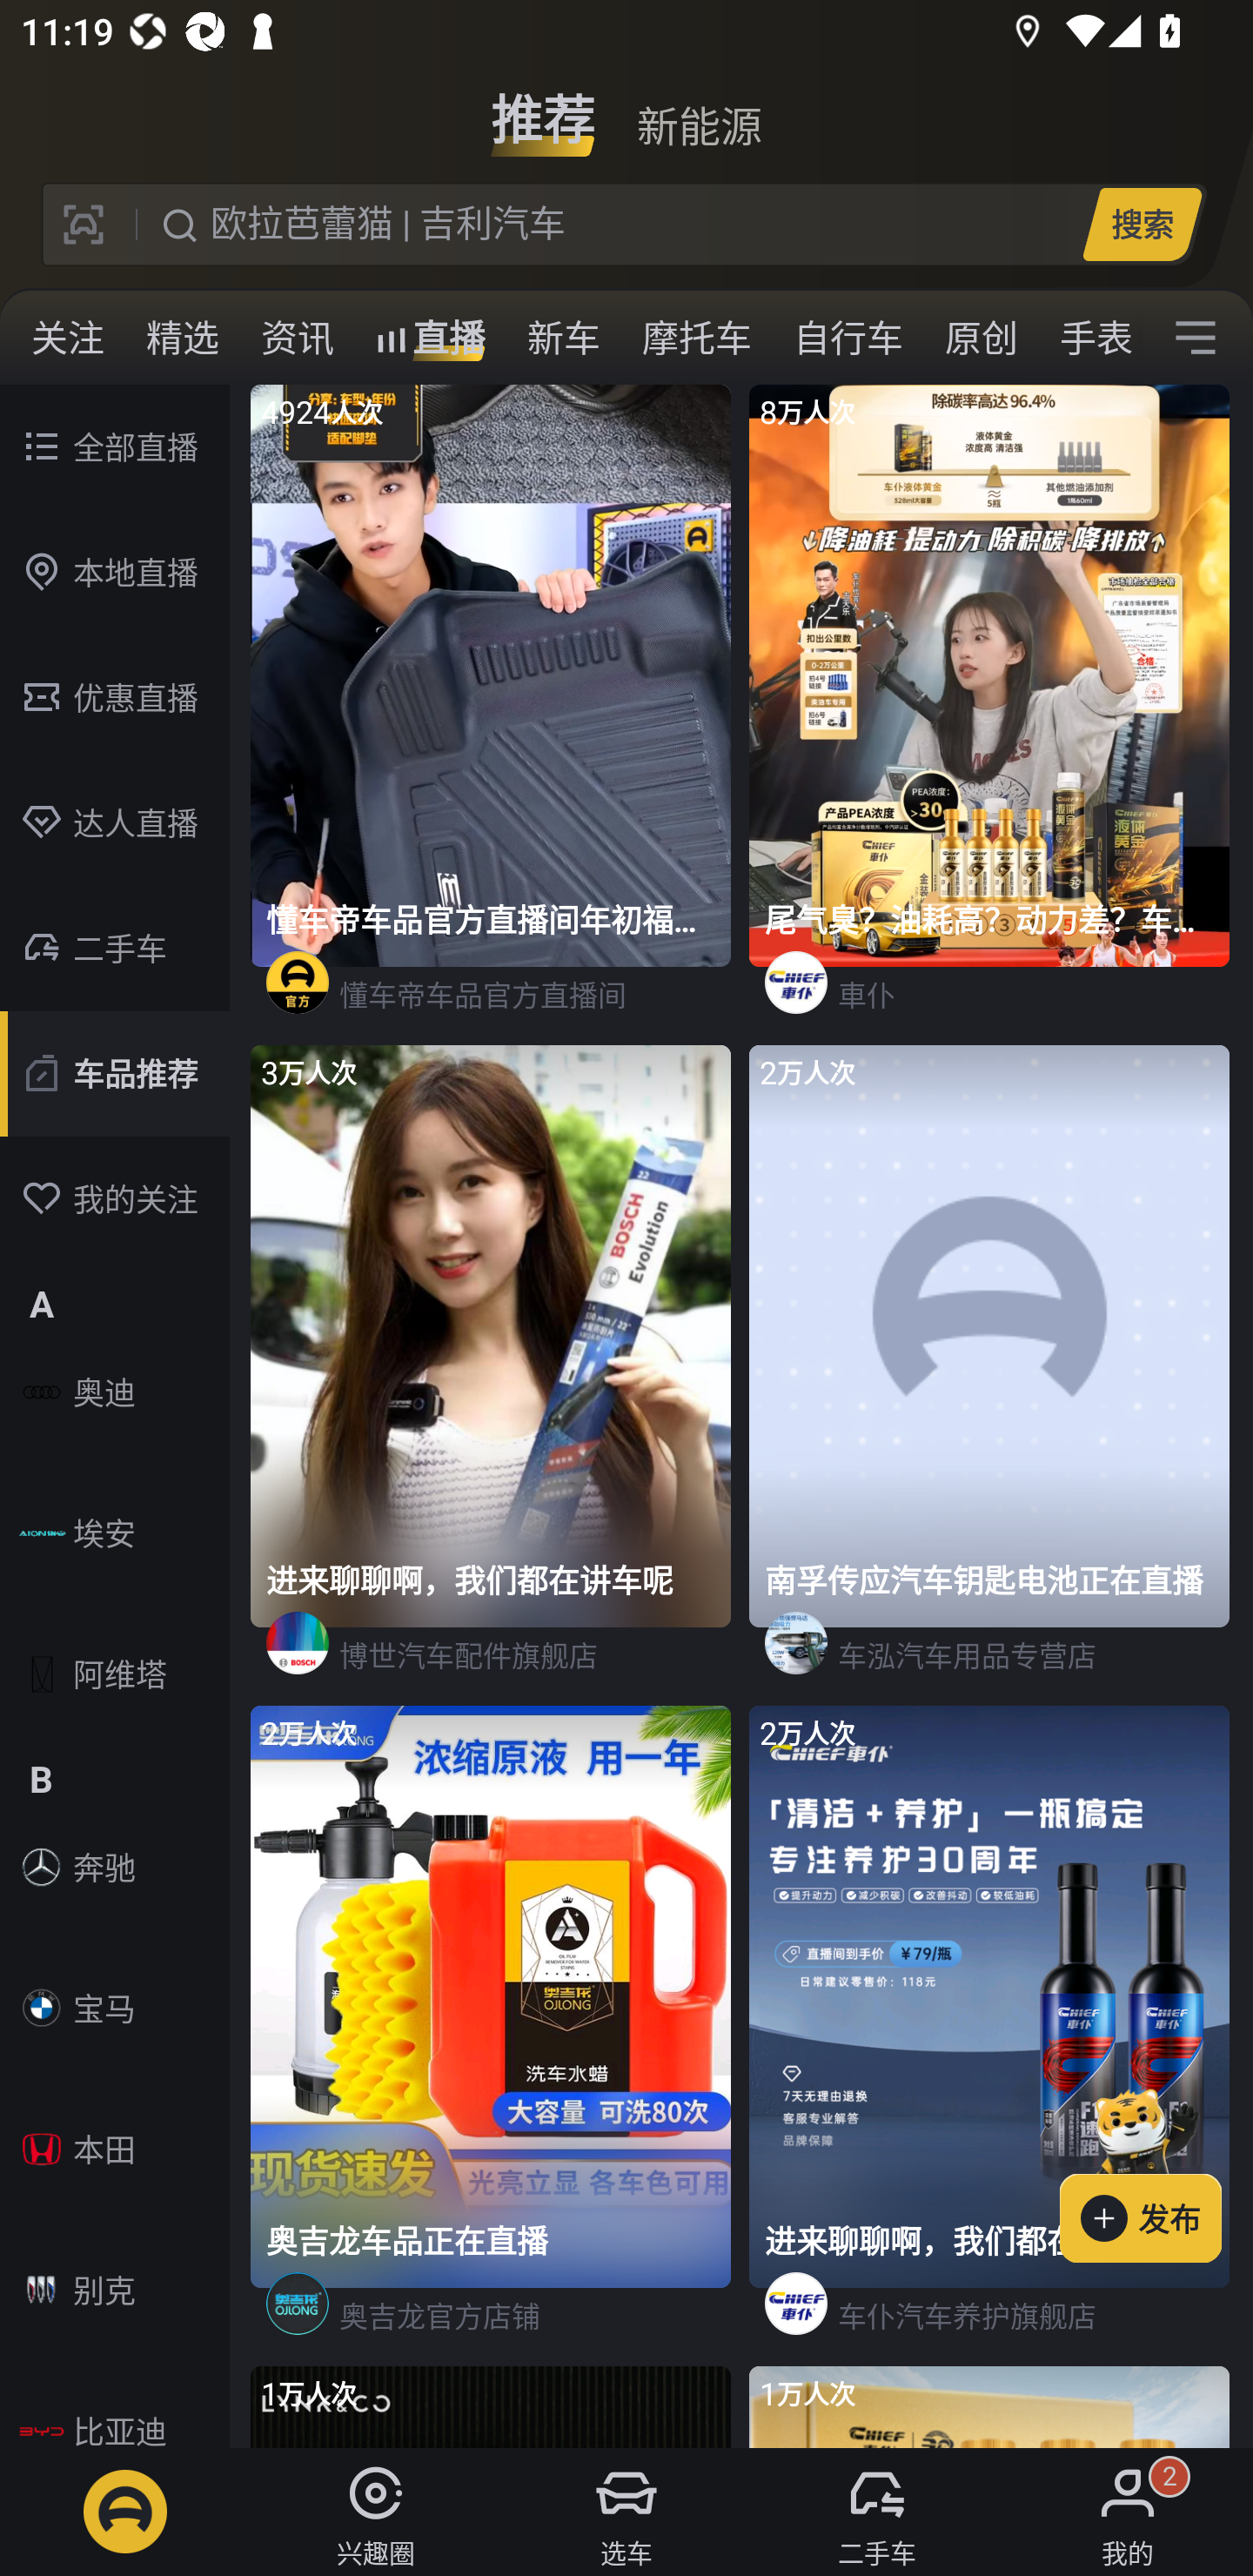  What do you see at coordinates (564, 338) in the screenshot?
I see `新车` at bounding box center [564, 338].